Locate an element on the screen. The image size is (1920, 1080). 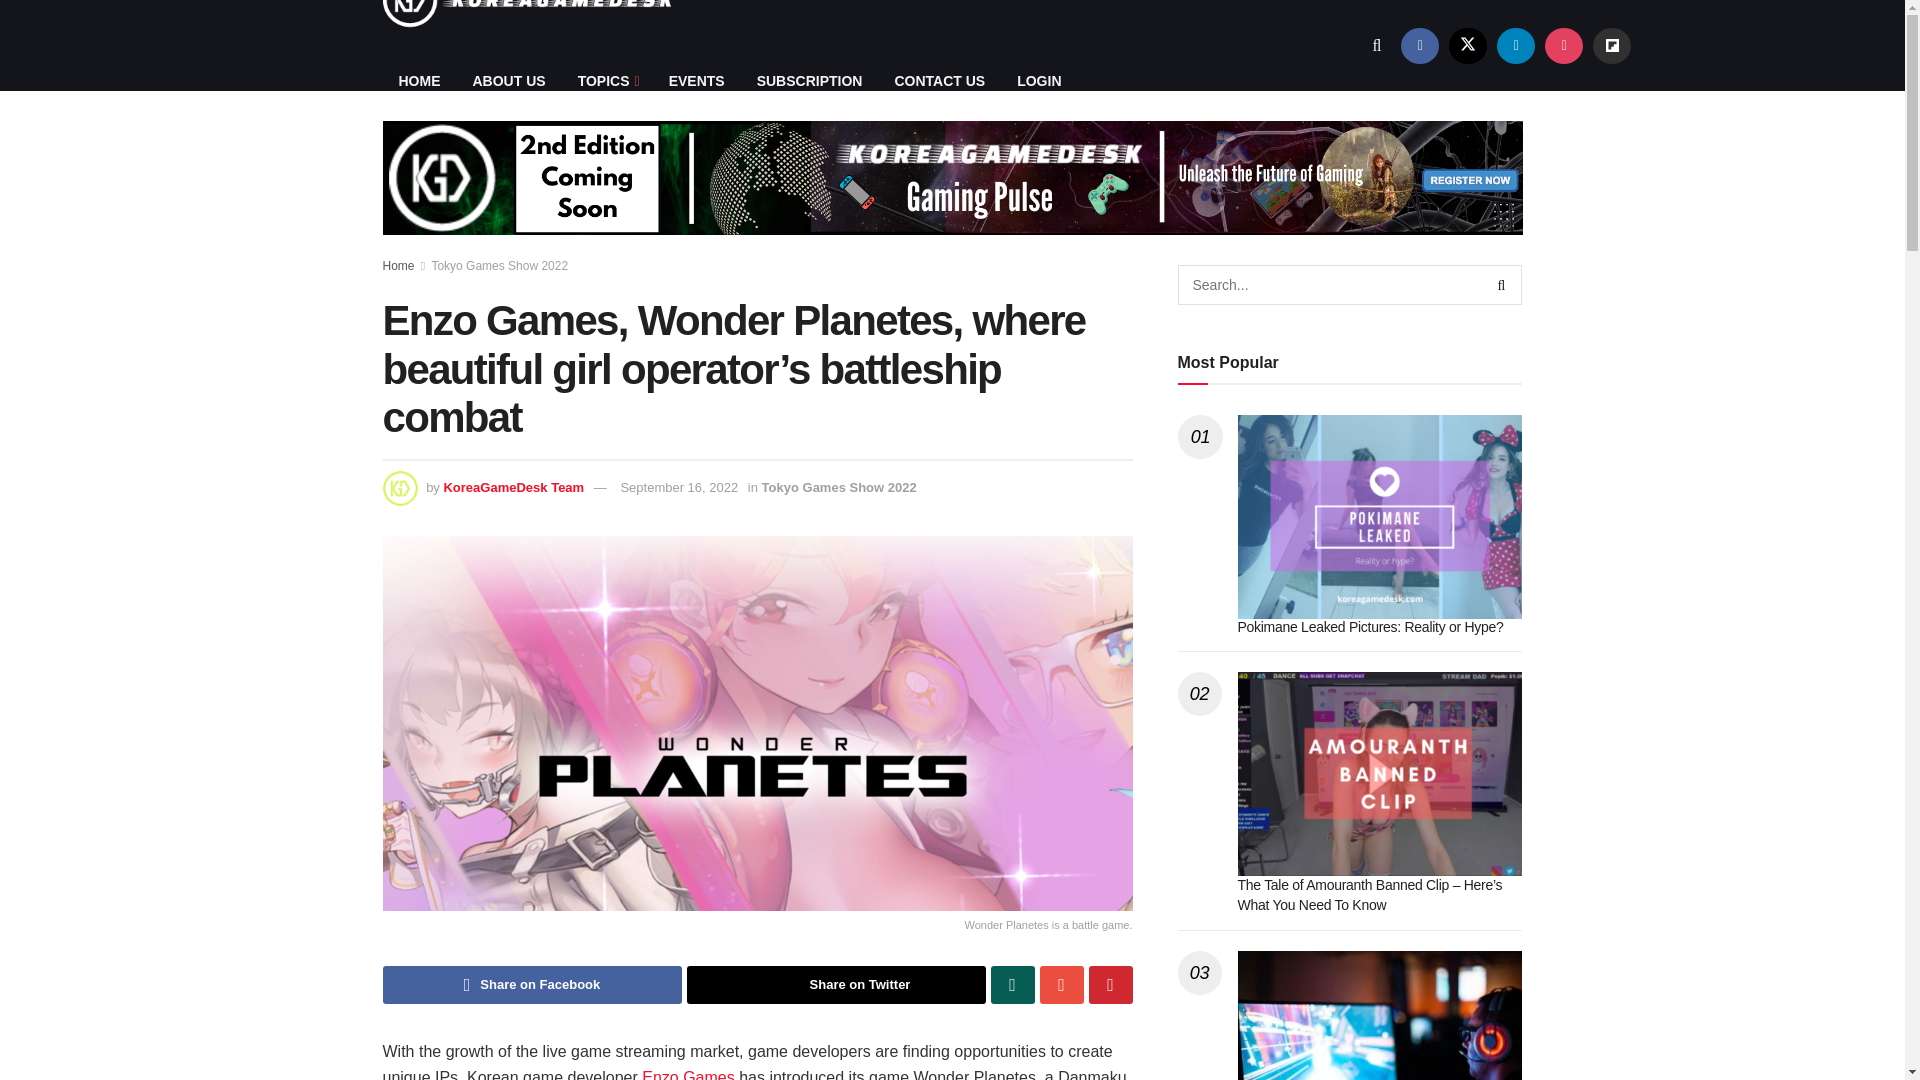
EVENTS is located at coordinates (696, 81).